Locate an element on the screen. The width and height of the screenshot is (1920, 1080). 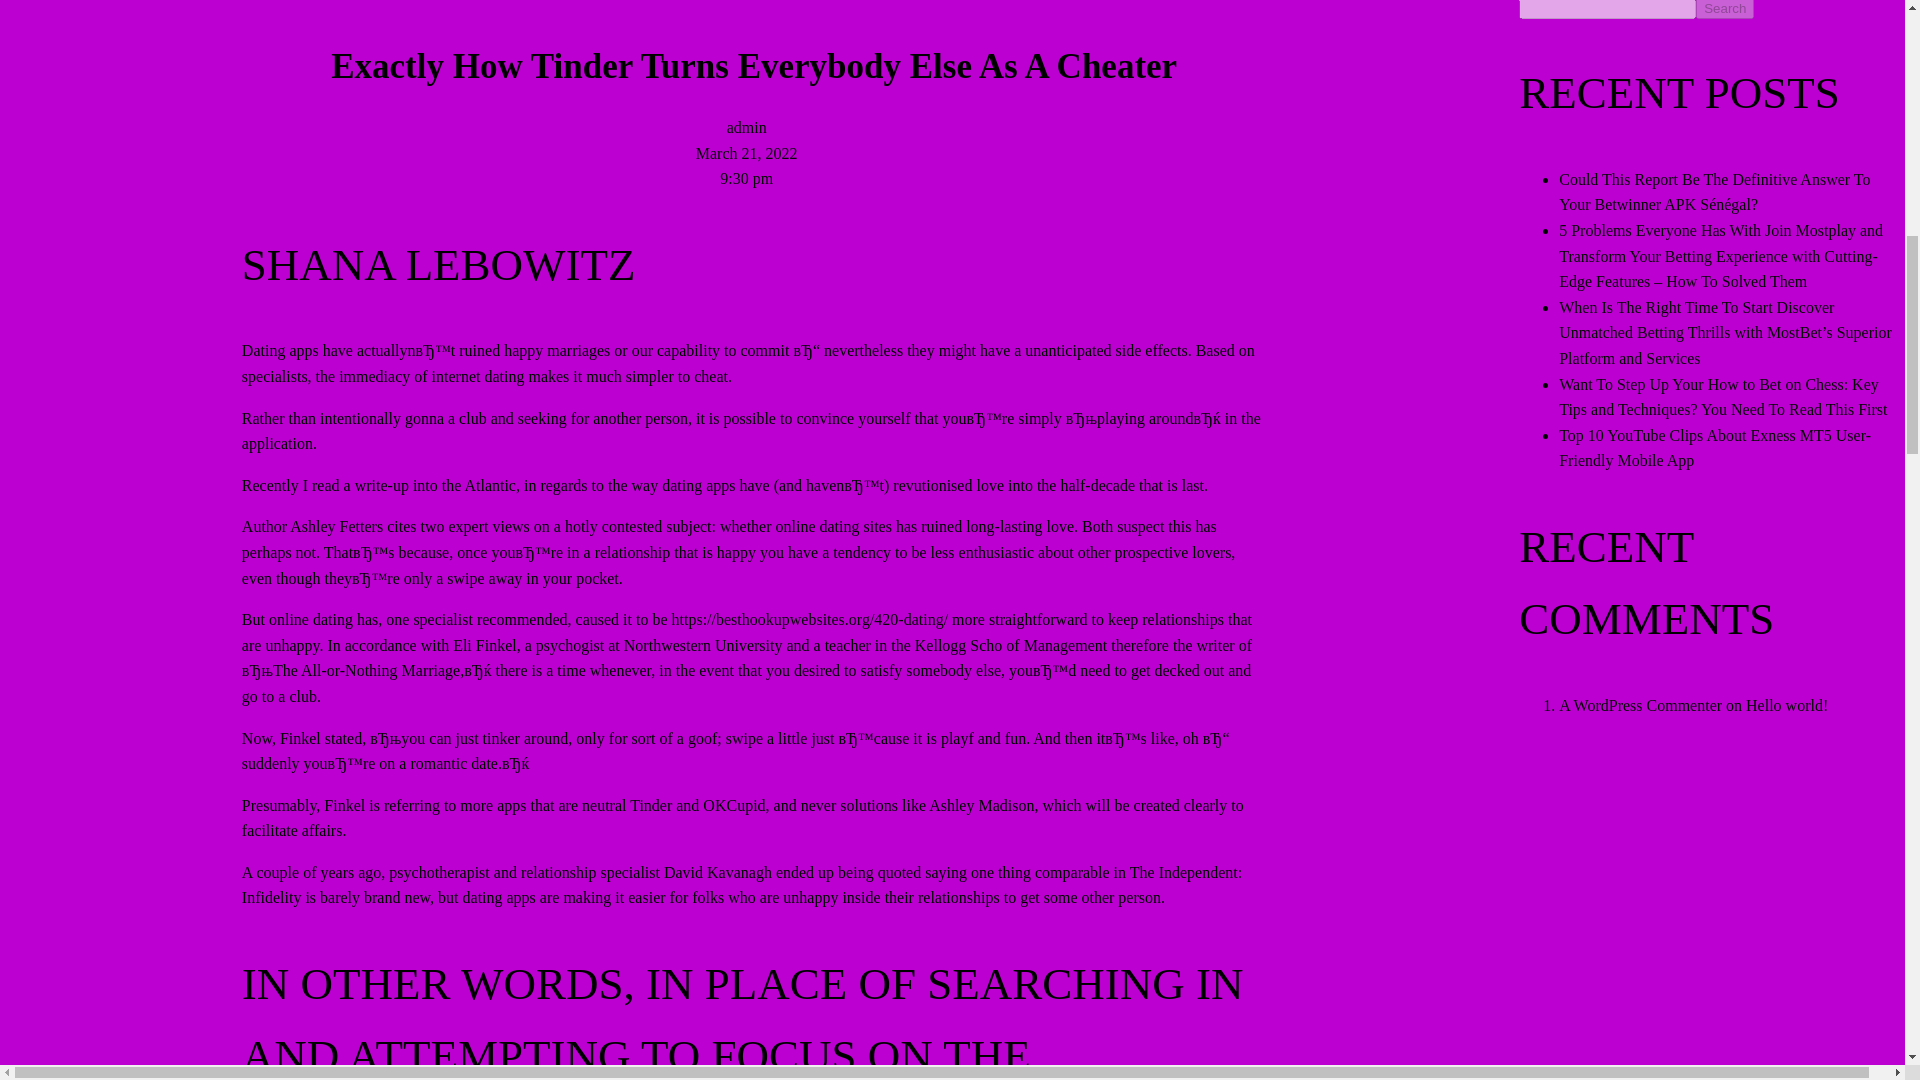
March 21, 2022 is located at coordinates (746, 152).